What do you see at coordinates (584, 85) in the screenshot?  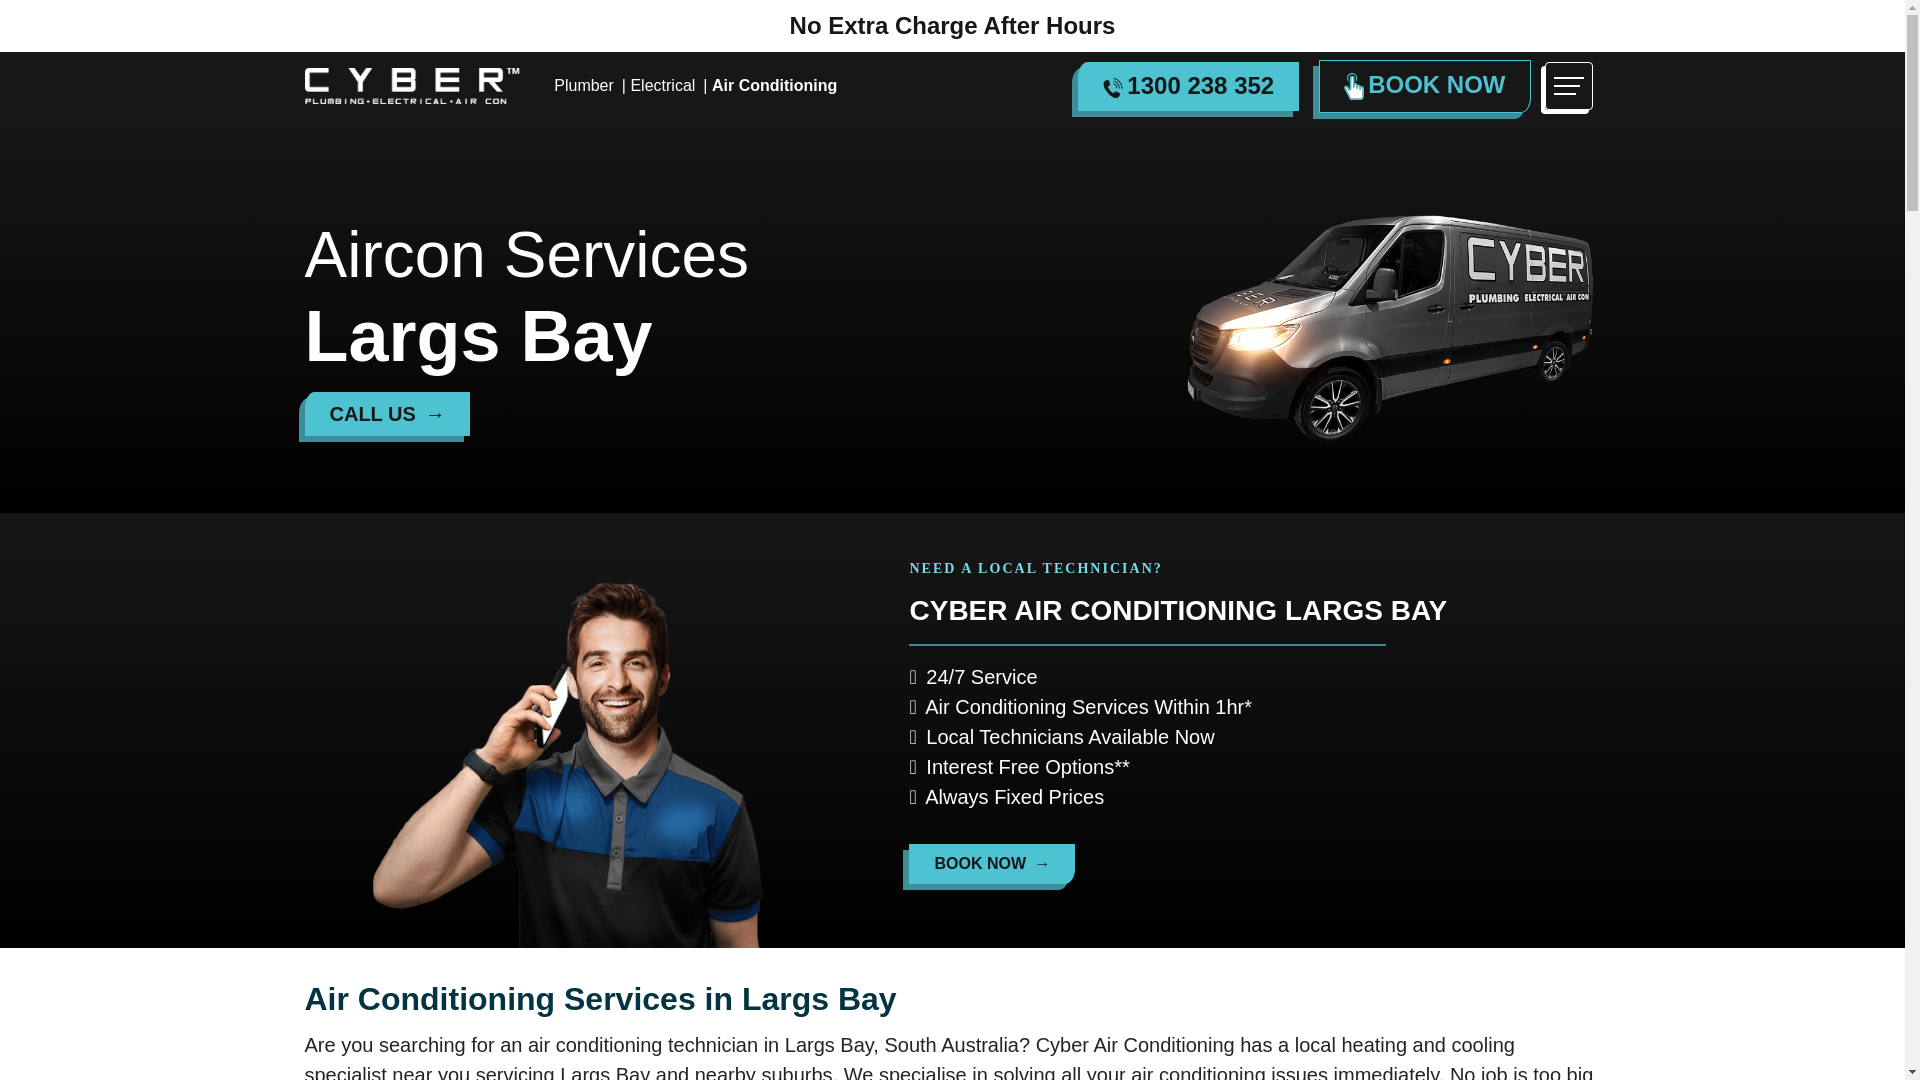 I see `Plumber` at bounding box center [584, 85].